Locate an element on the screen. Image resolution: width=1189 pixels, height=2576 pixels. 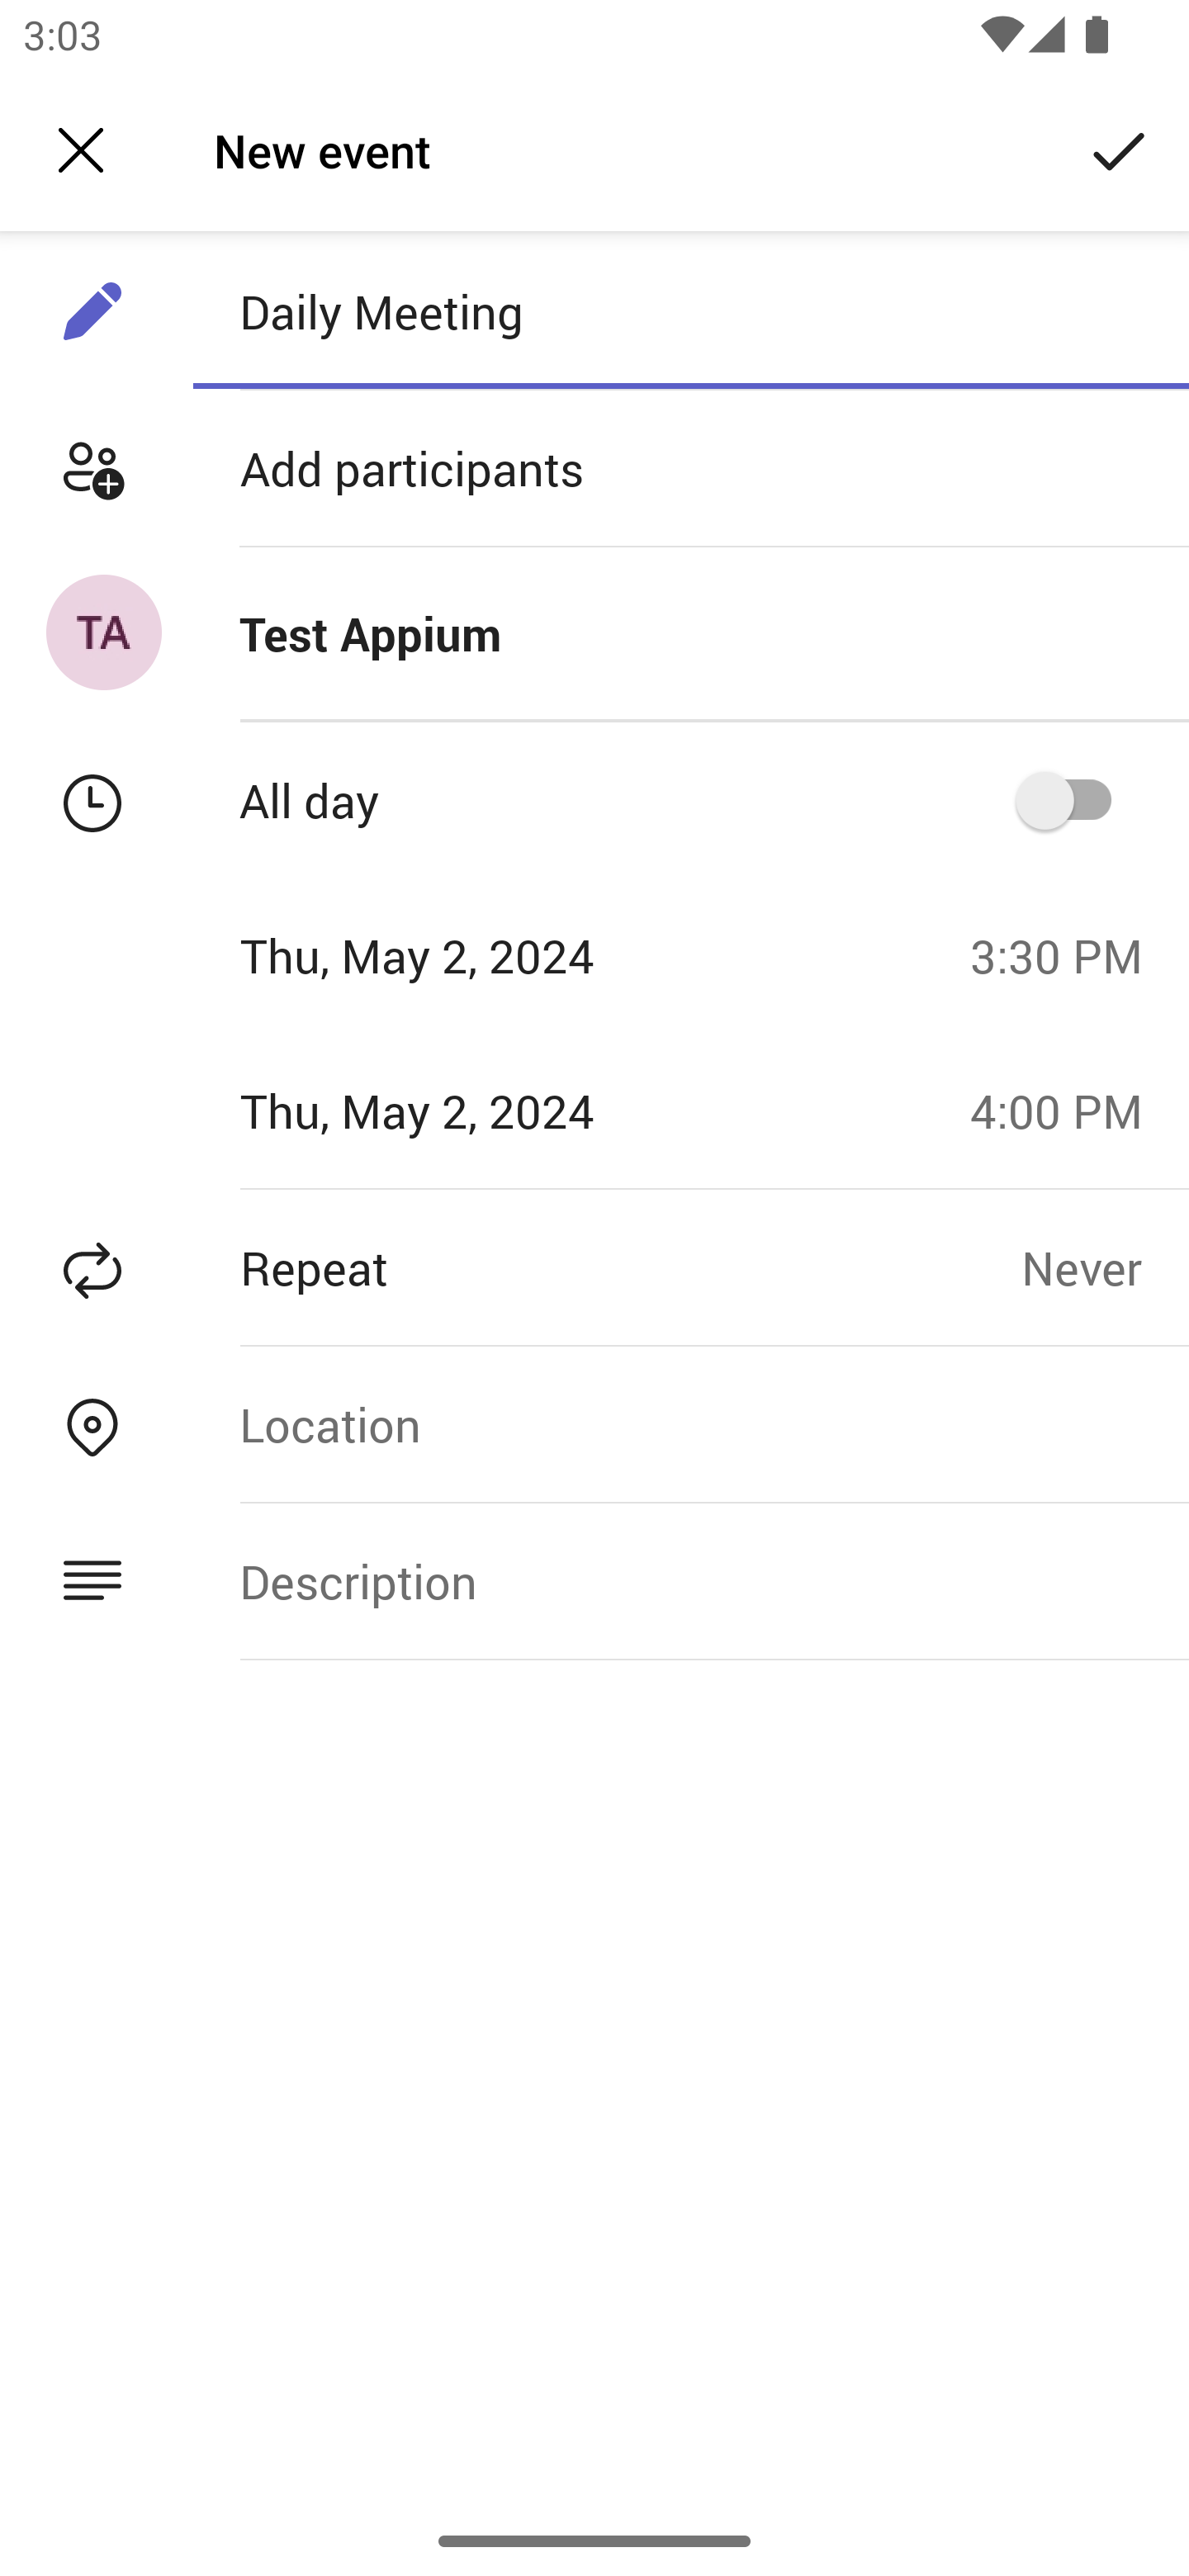
Back is located at coordinates (81, 150).